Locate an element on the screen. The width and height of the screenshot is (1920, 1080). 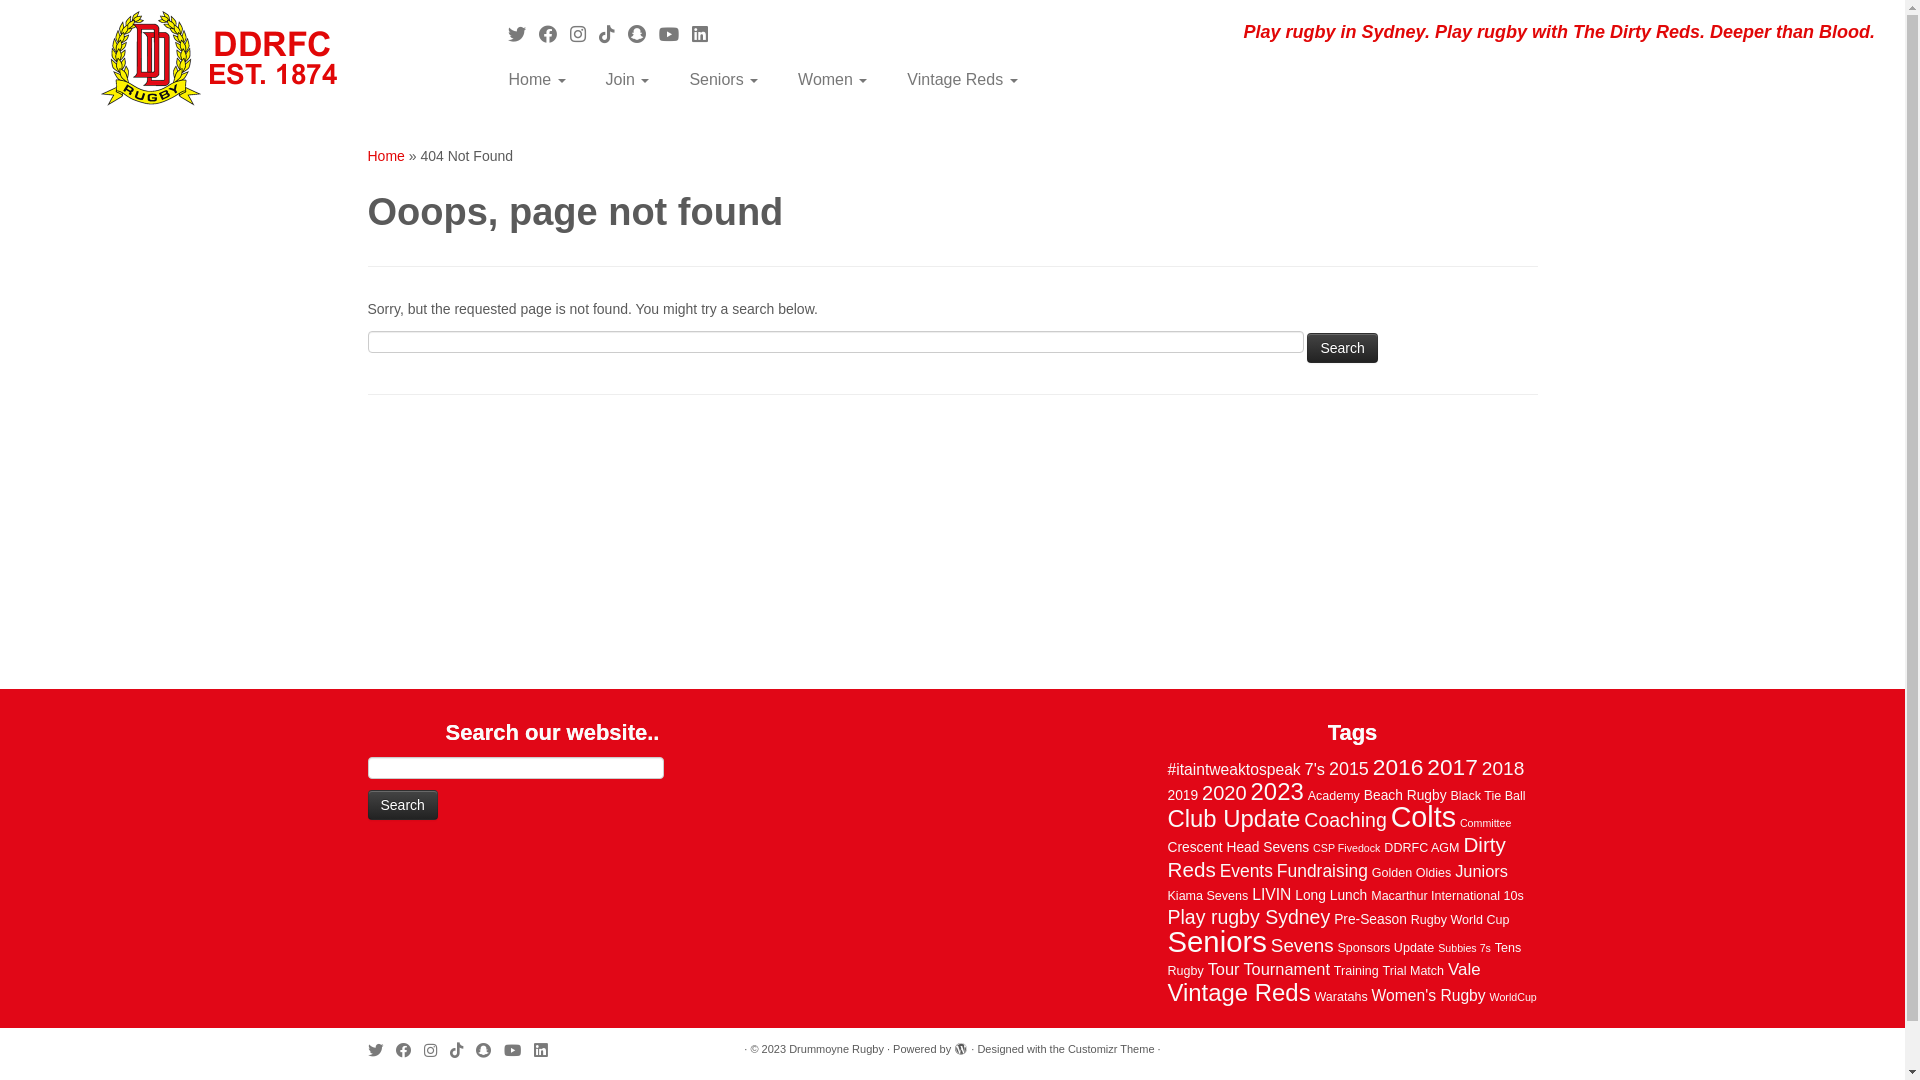
Colts is located at coordinates (1424, 817).